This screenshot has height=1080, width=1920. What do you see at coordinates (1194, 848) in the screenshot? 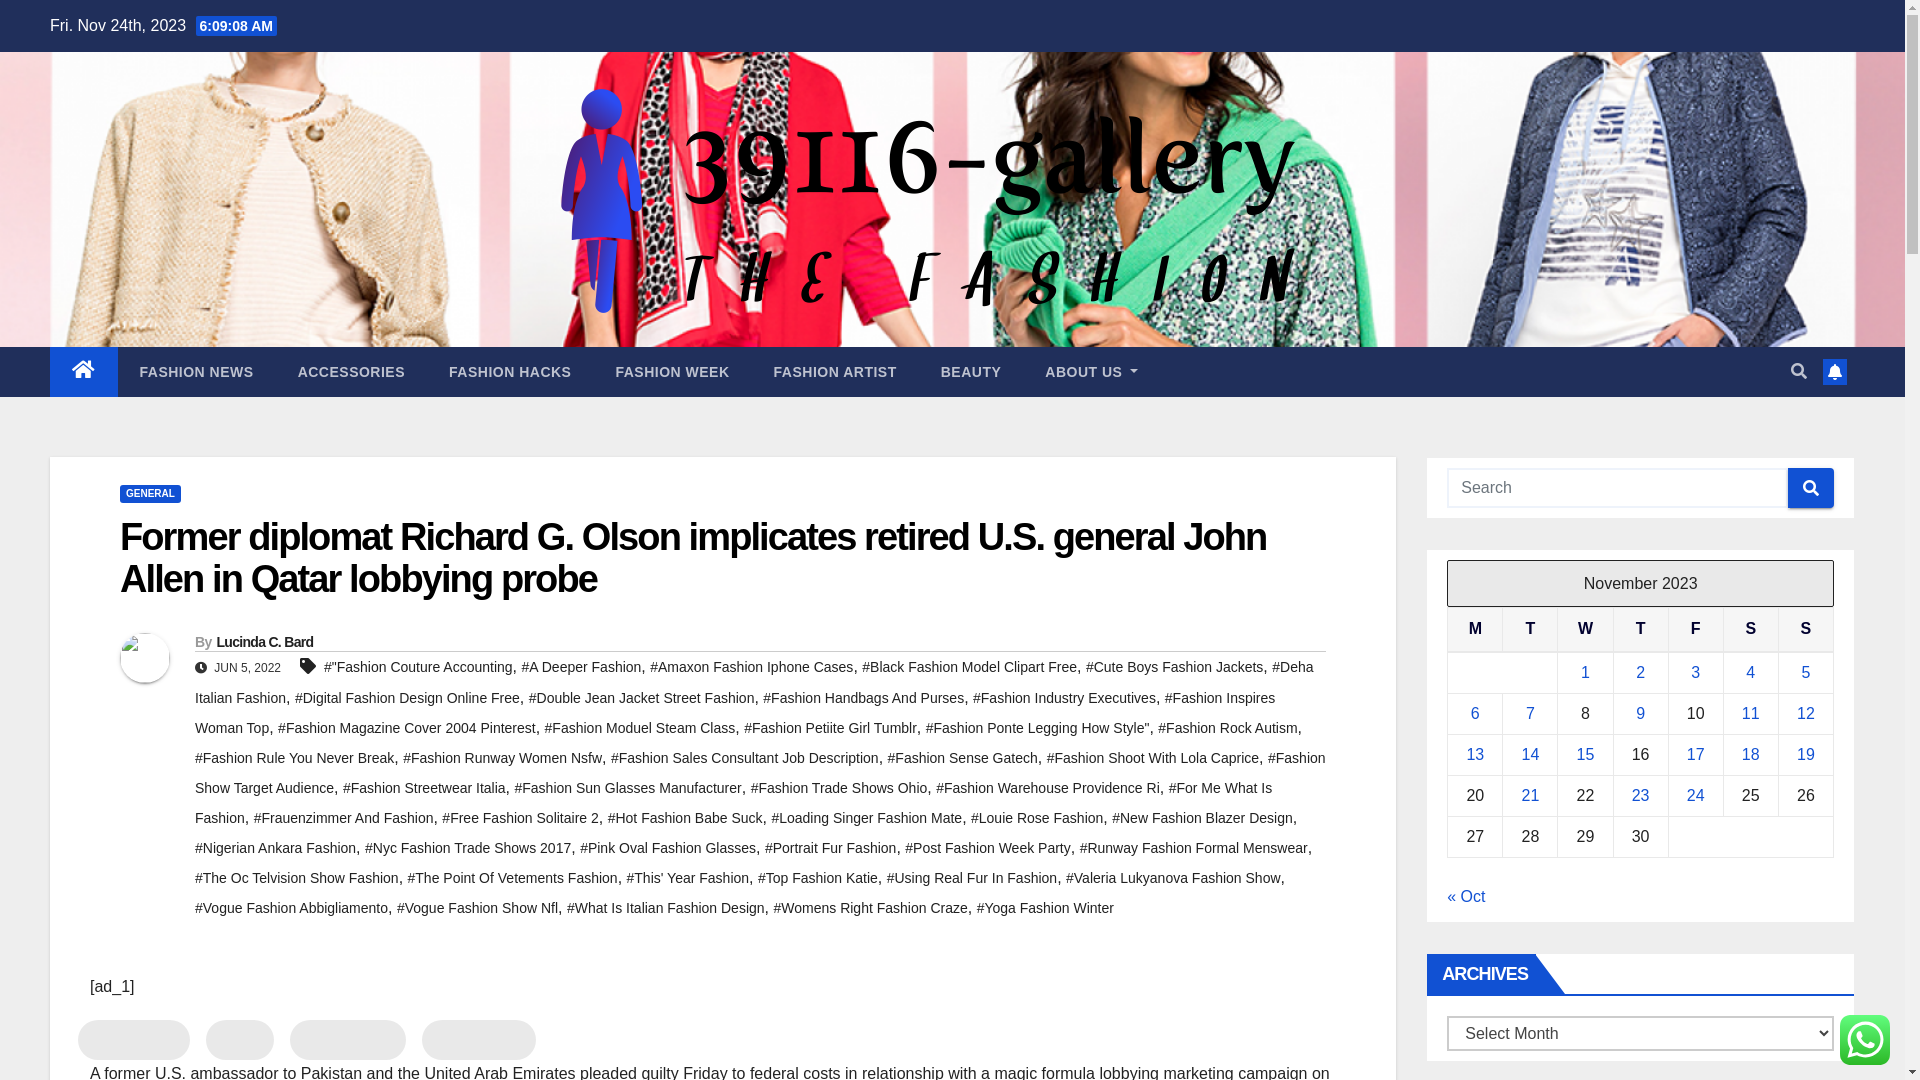
I see `#Runway Fashion Formal Menswear` at bounding box center [1194, 848].